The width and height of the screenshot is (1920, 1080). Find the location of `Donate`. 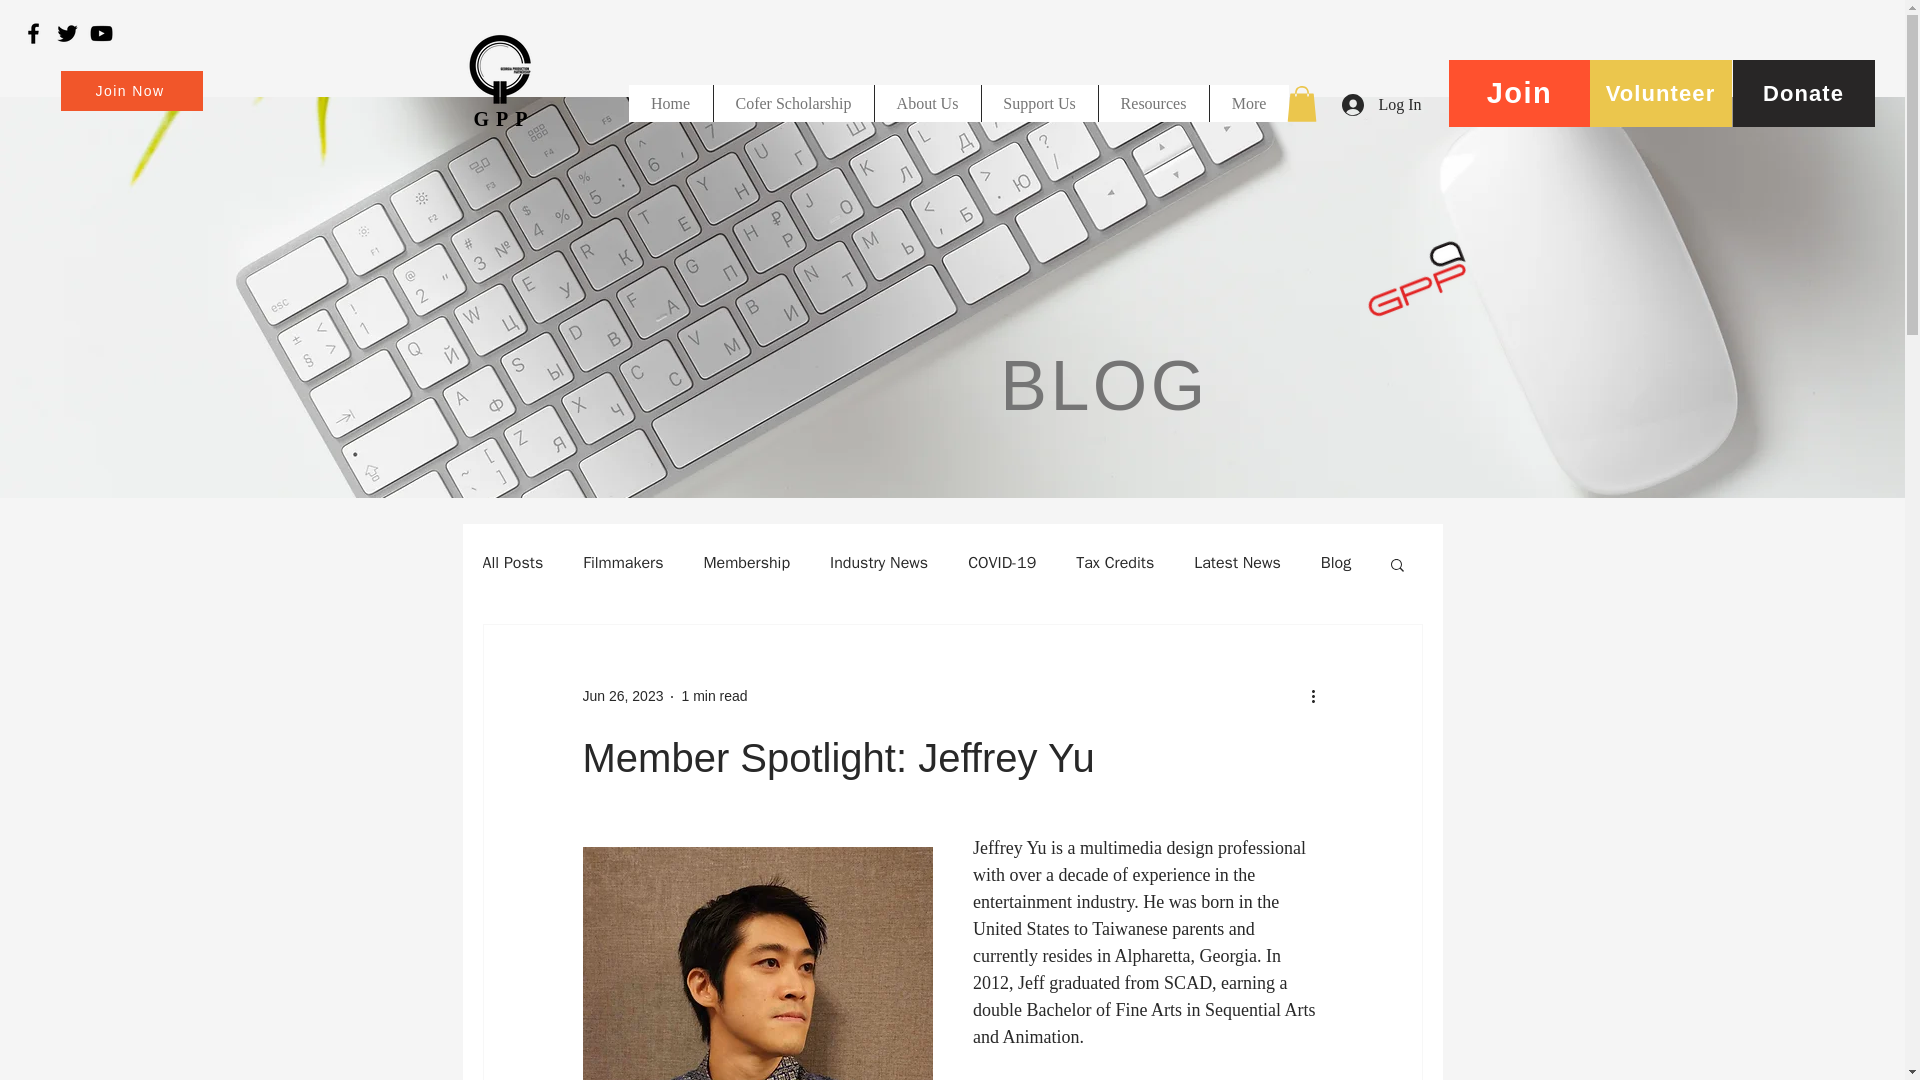

Donate is located at coordinates (1802, 94).